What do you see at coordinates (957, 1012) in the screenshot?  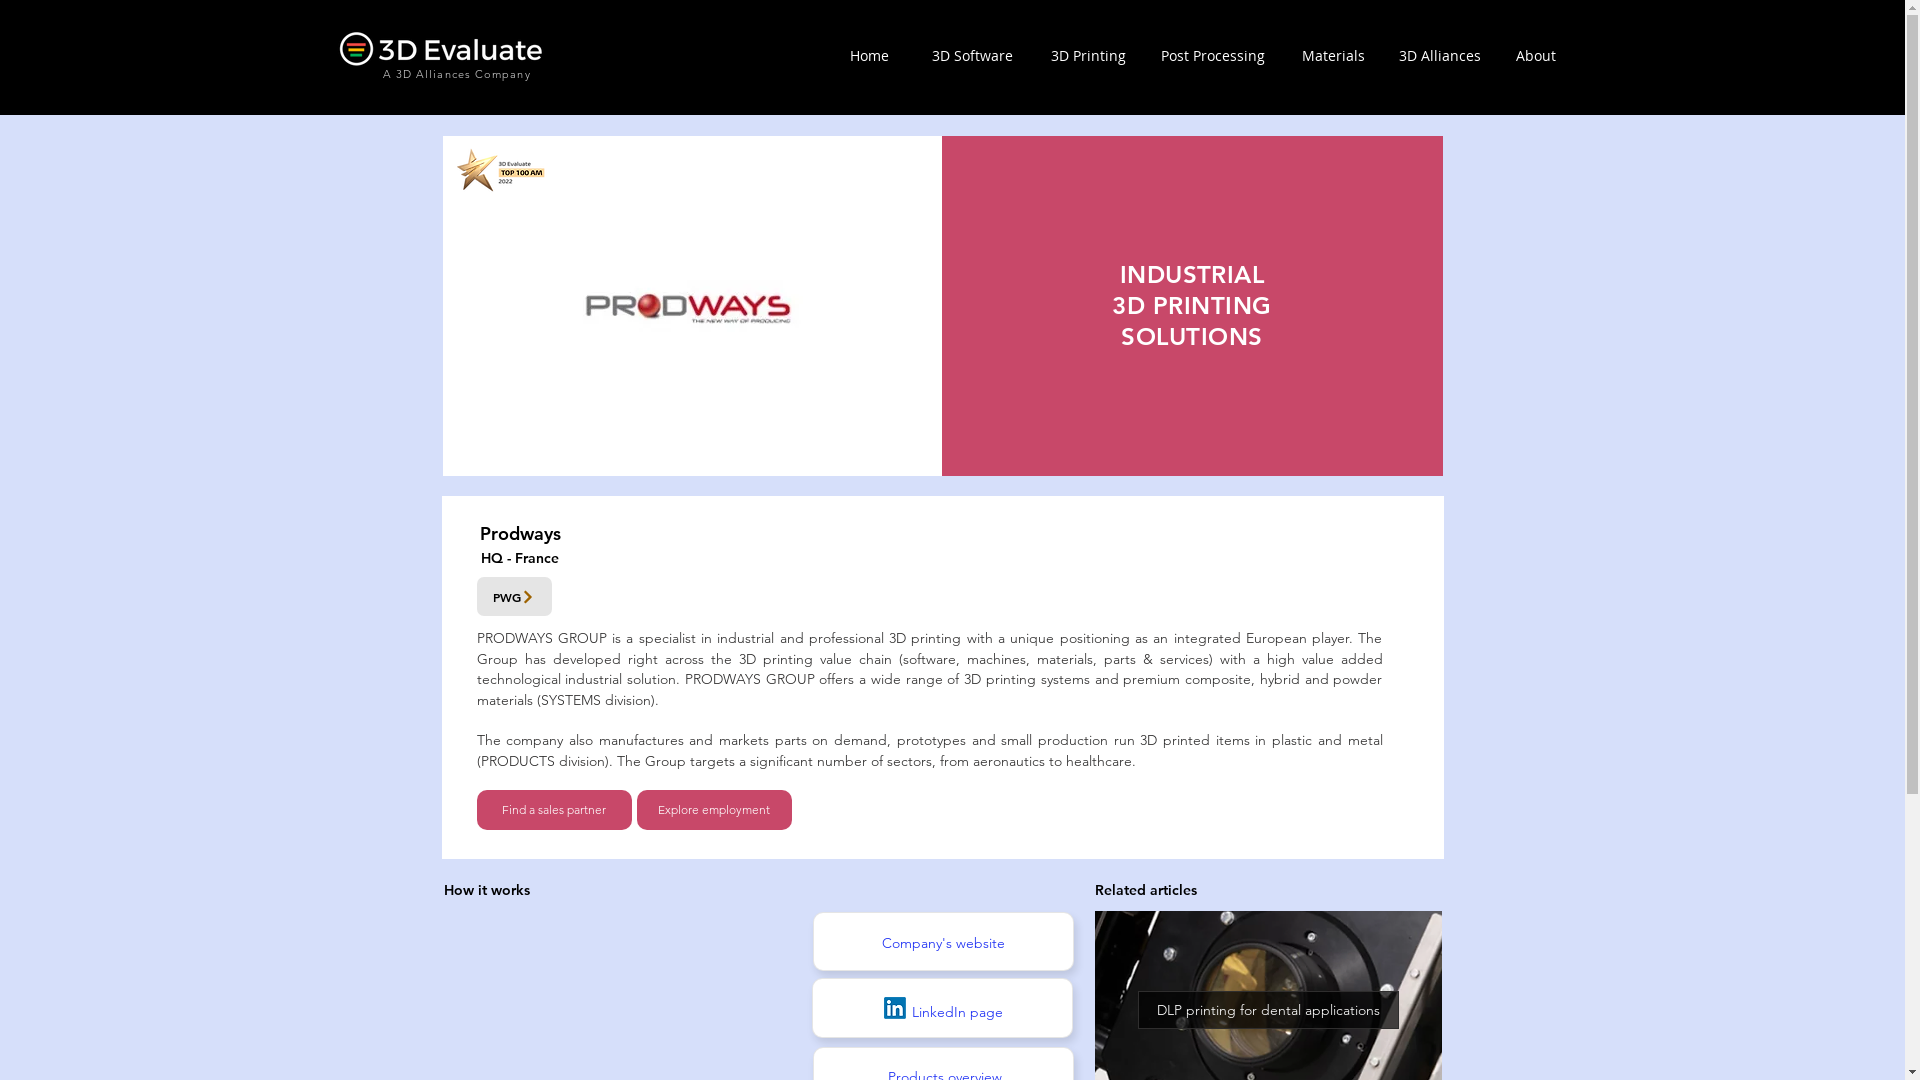 I see `LinkedIn page` at bounding box center [957, 1012].